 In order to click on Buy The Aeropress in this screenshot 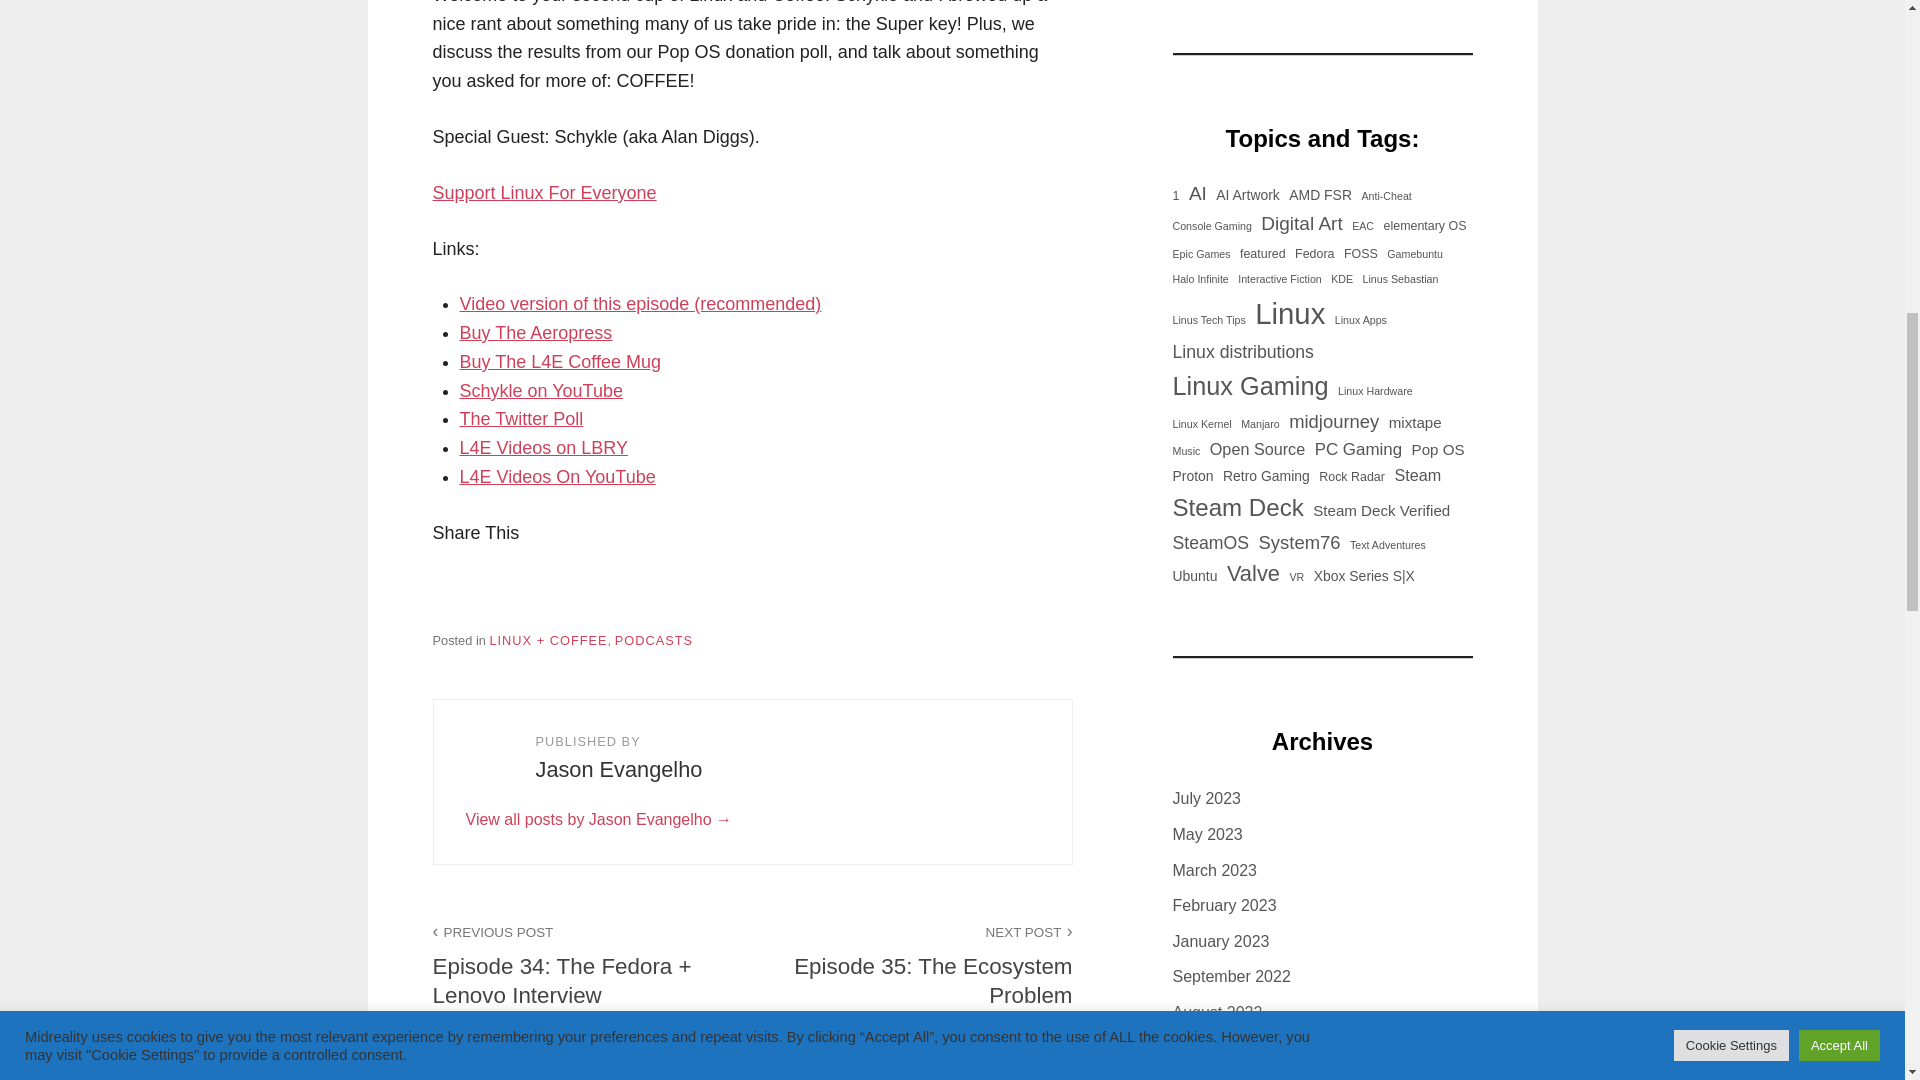, I will do `click(536, 332)`.